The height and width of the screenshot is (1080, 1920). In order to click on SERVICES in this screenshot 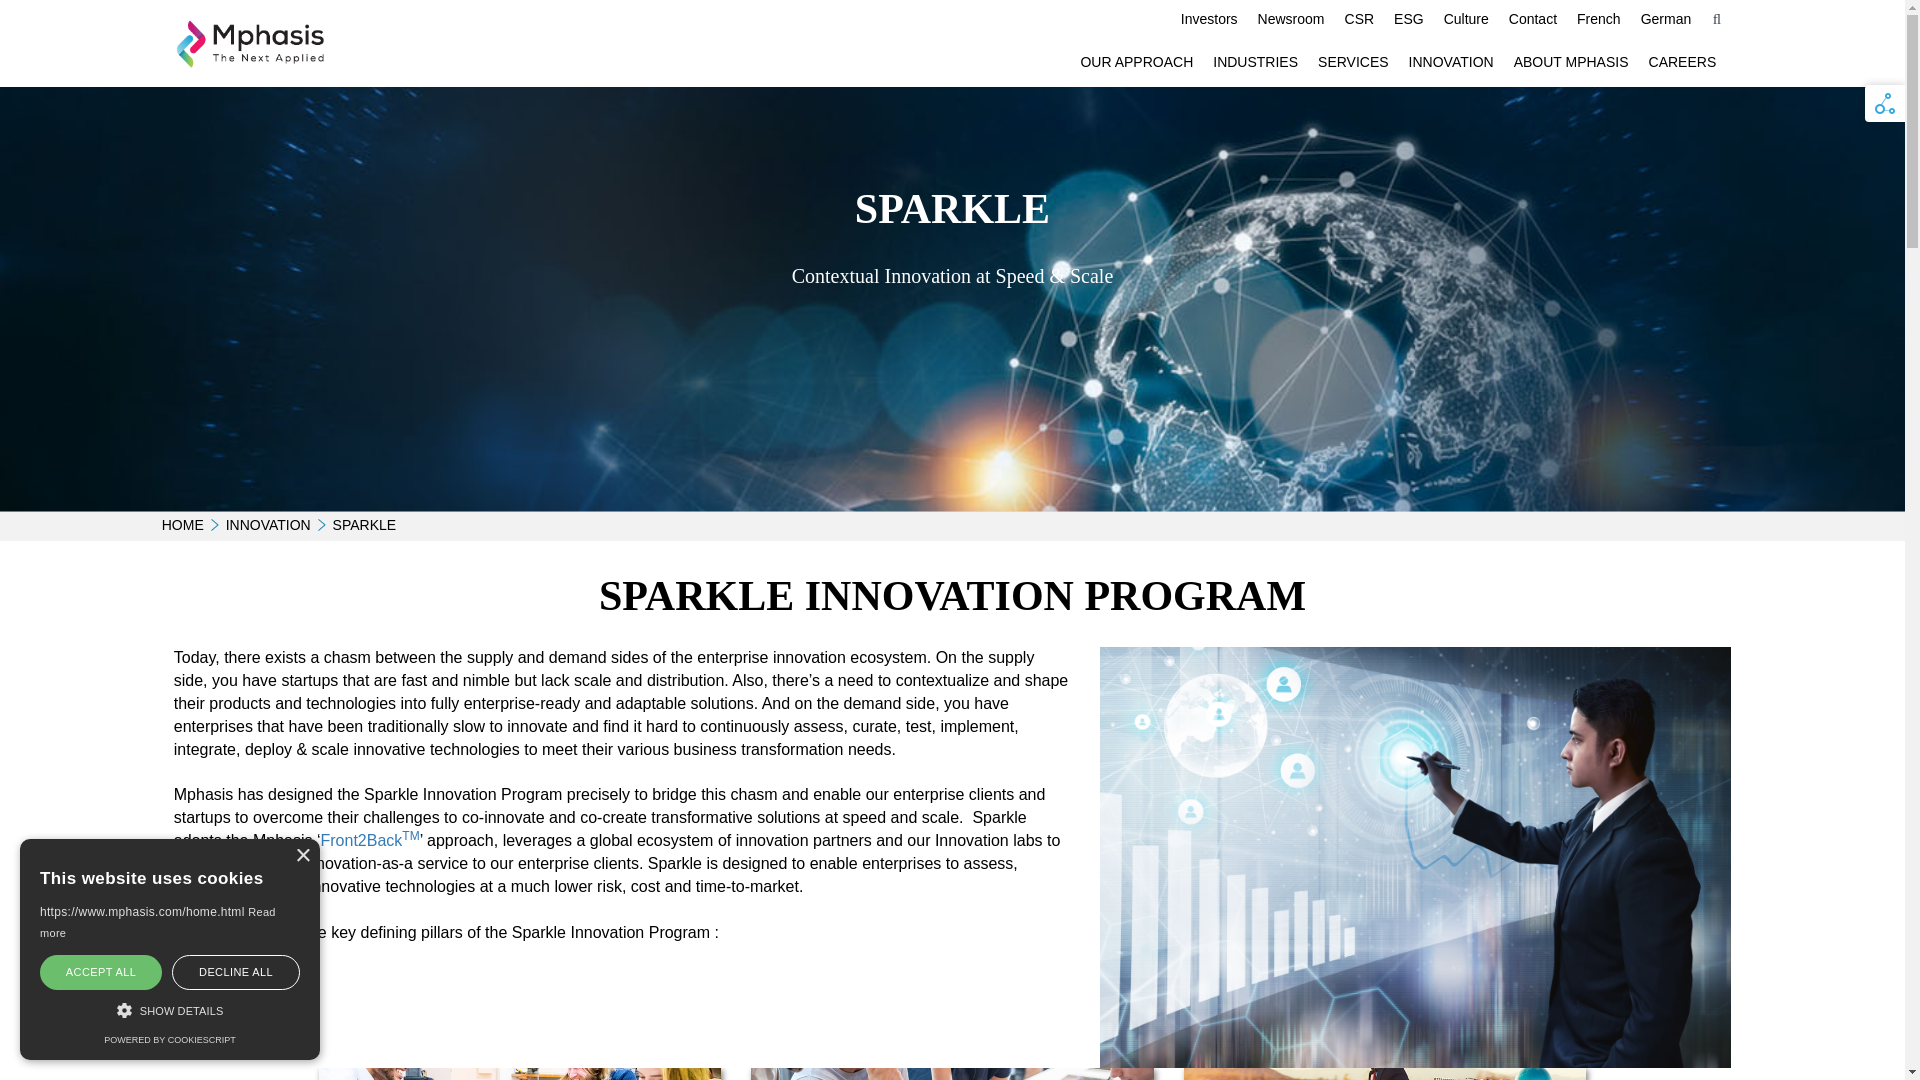, I will do `click(1353, 62)`.